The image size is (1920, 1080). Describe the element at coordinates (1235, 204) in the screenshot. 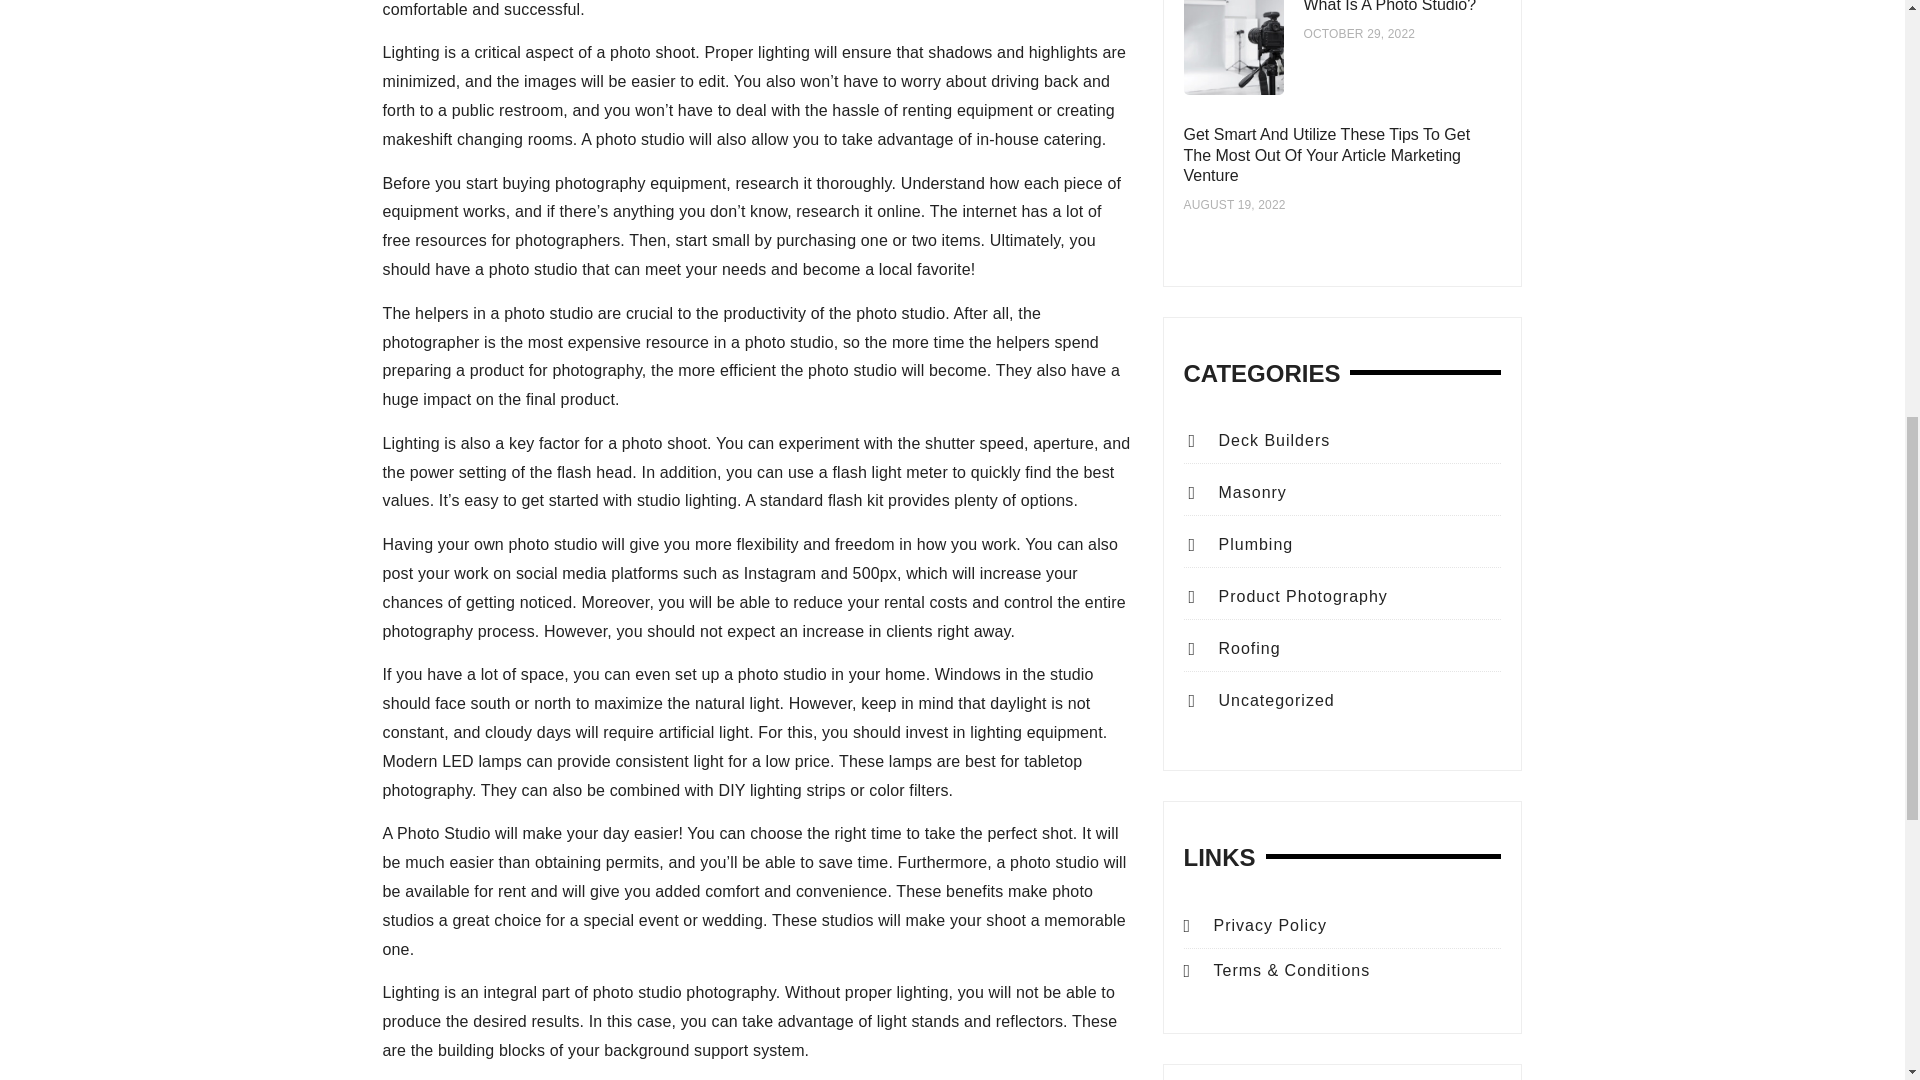

I see `AUGUST 19, 2022` at that location.